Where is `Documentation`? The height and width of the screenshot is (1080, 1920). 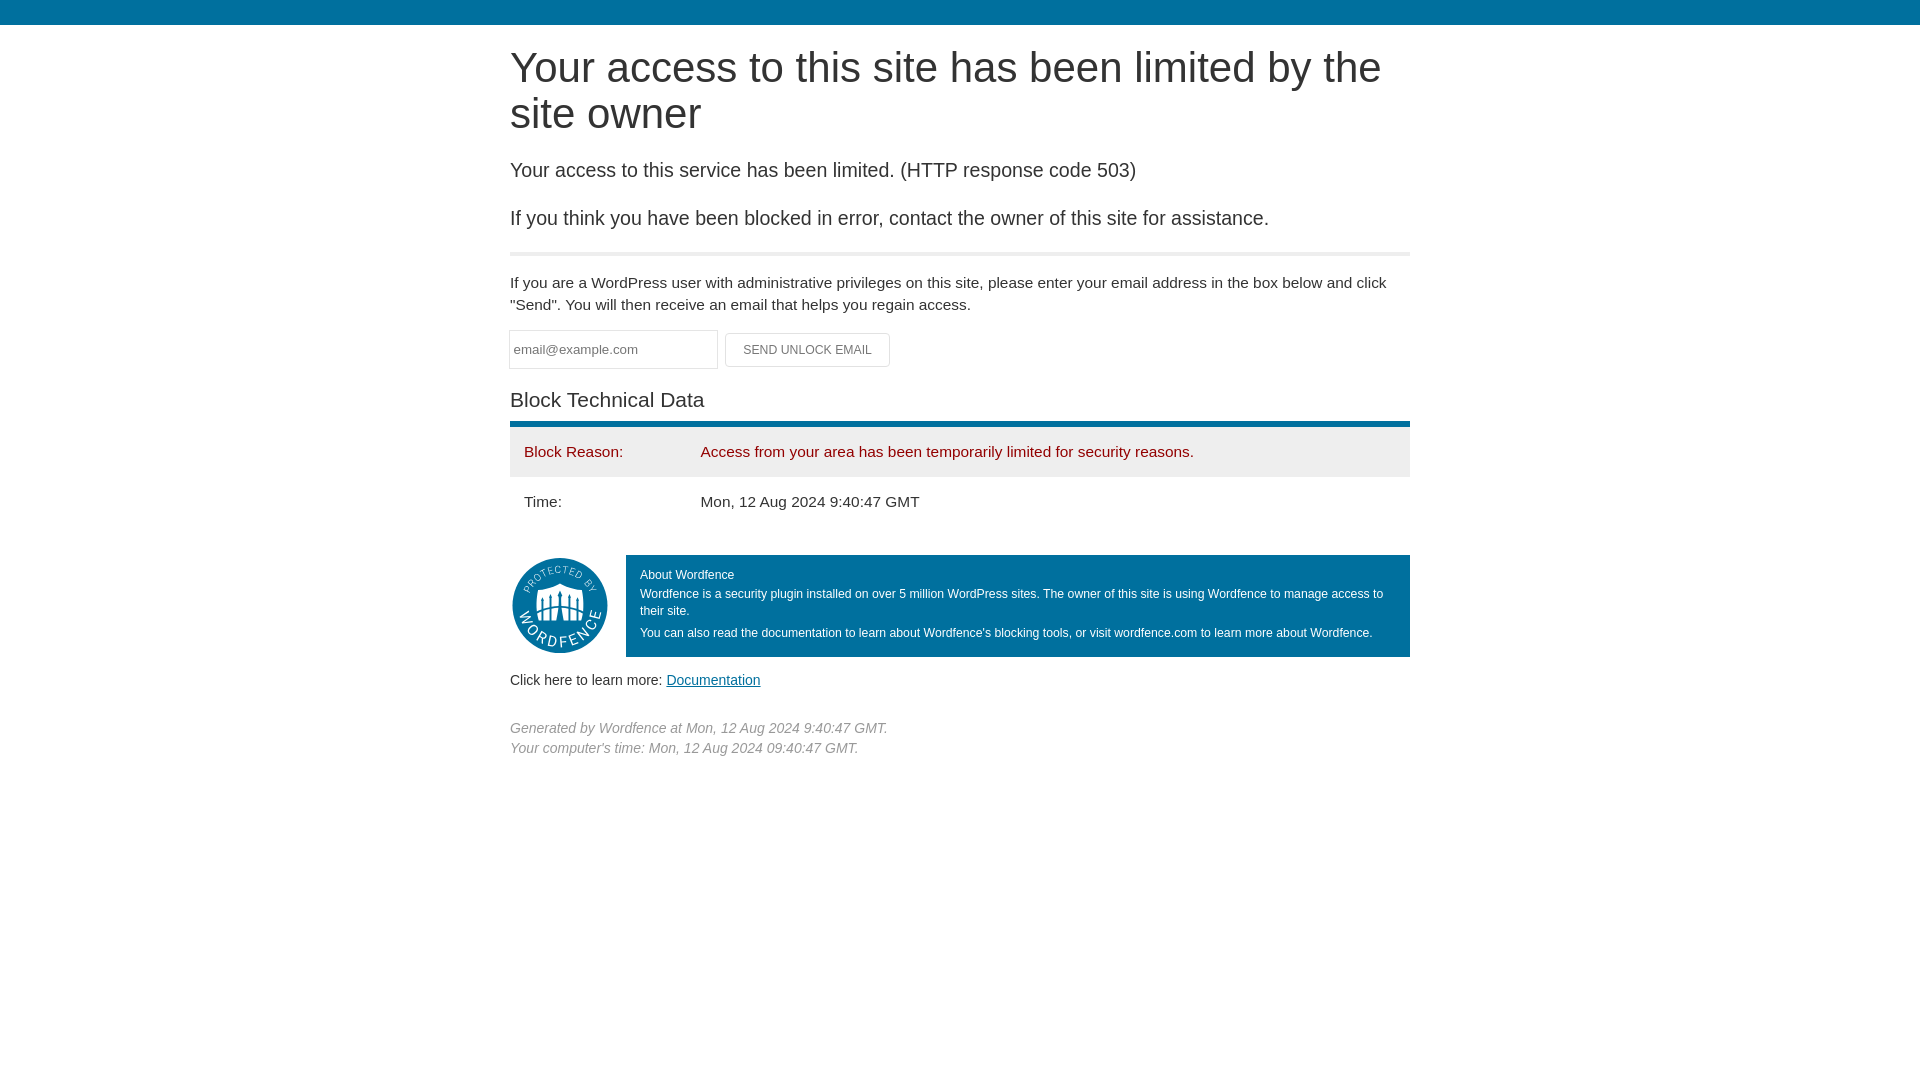 Documentation is located at coordinates (713, 679).